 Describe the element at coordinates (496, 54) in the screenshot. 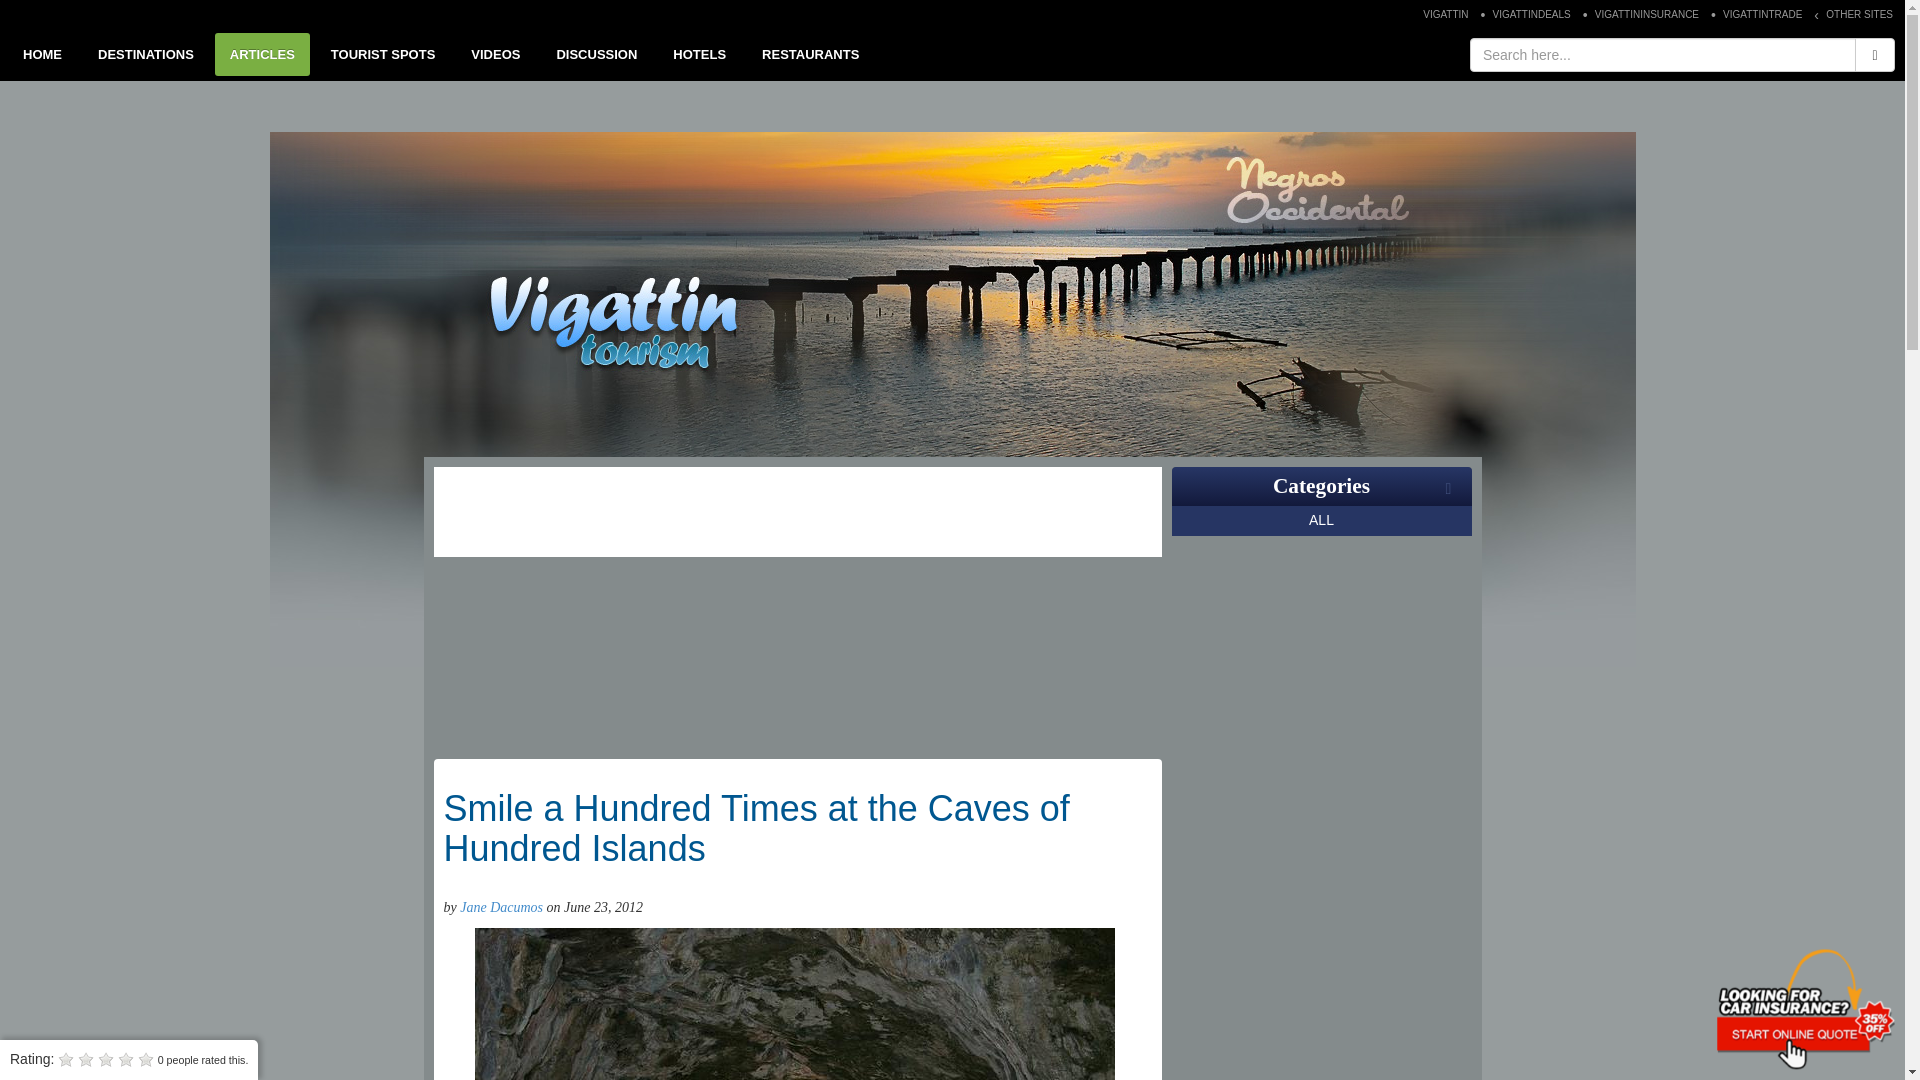

I see `Tourism Videos` at that location.